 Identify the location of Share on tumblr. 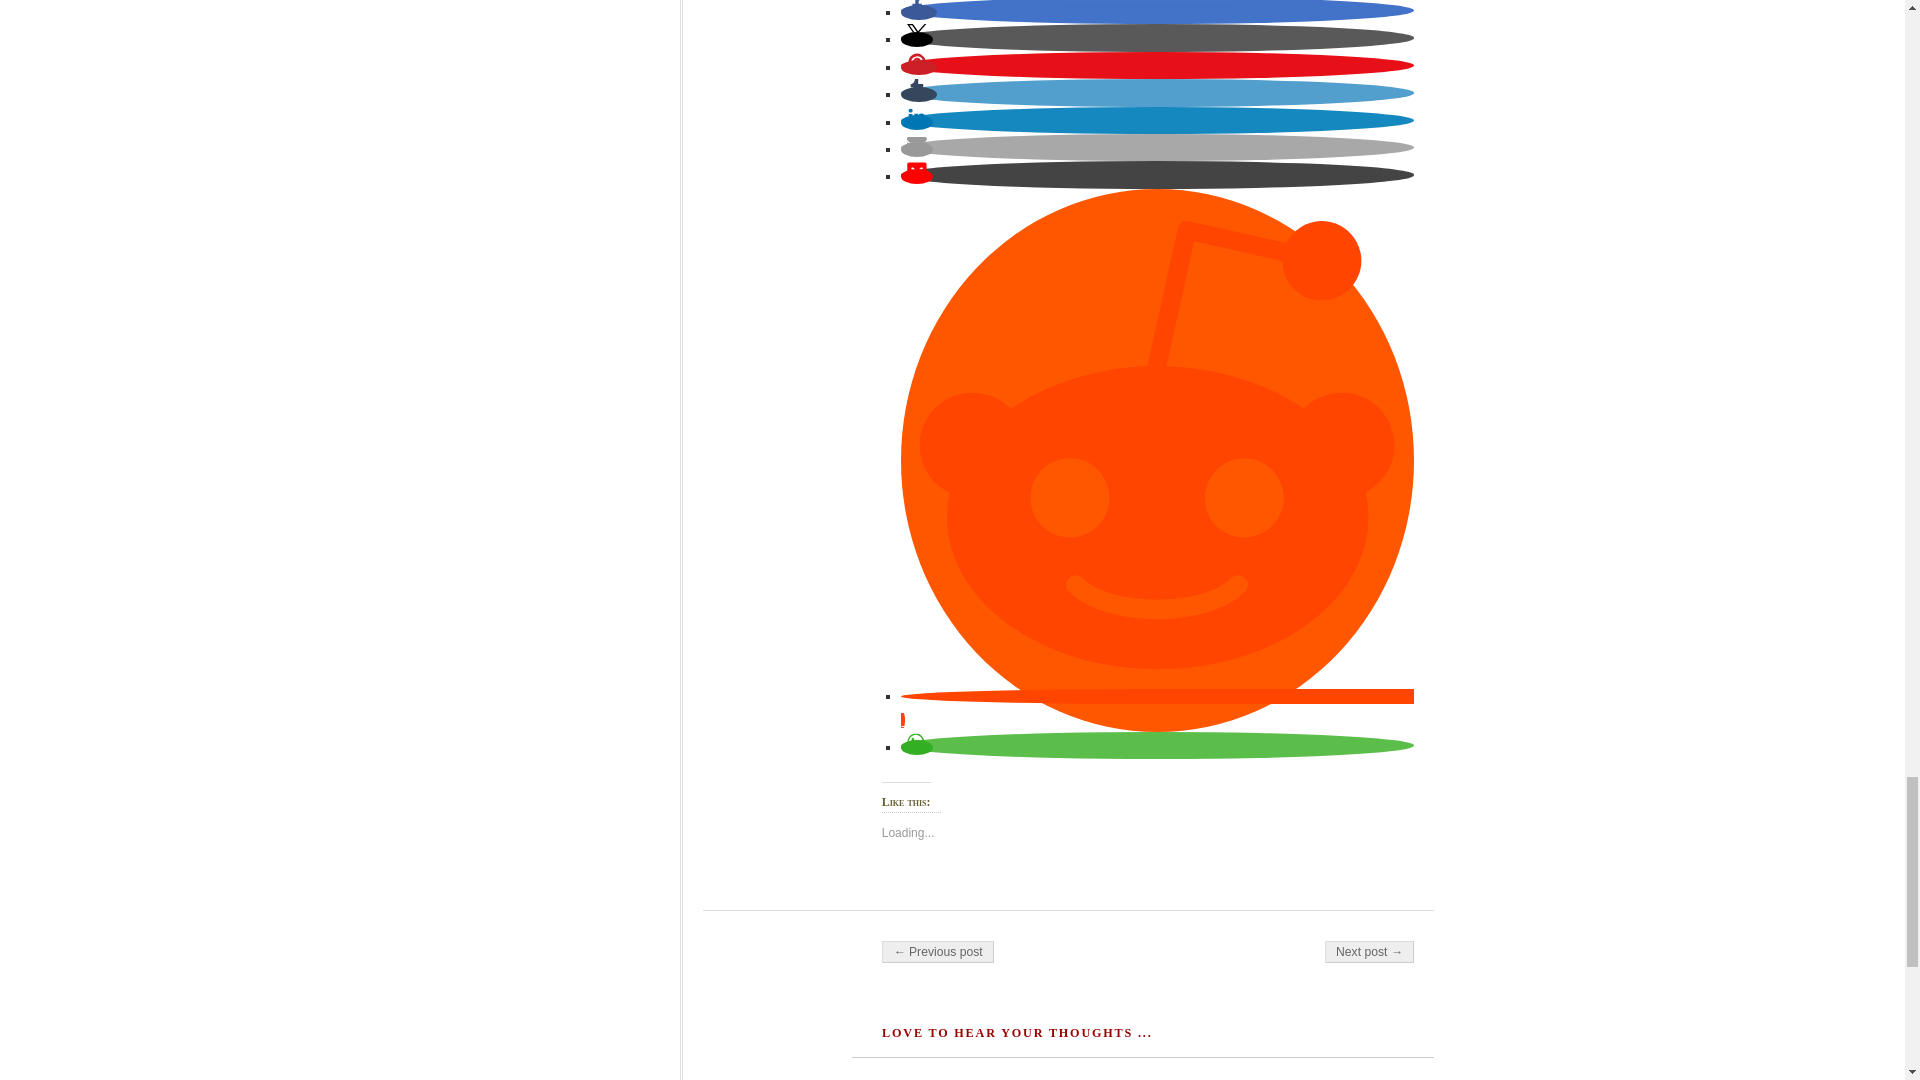
(918, 94).